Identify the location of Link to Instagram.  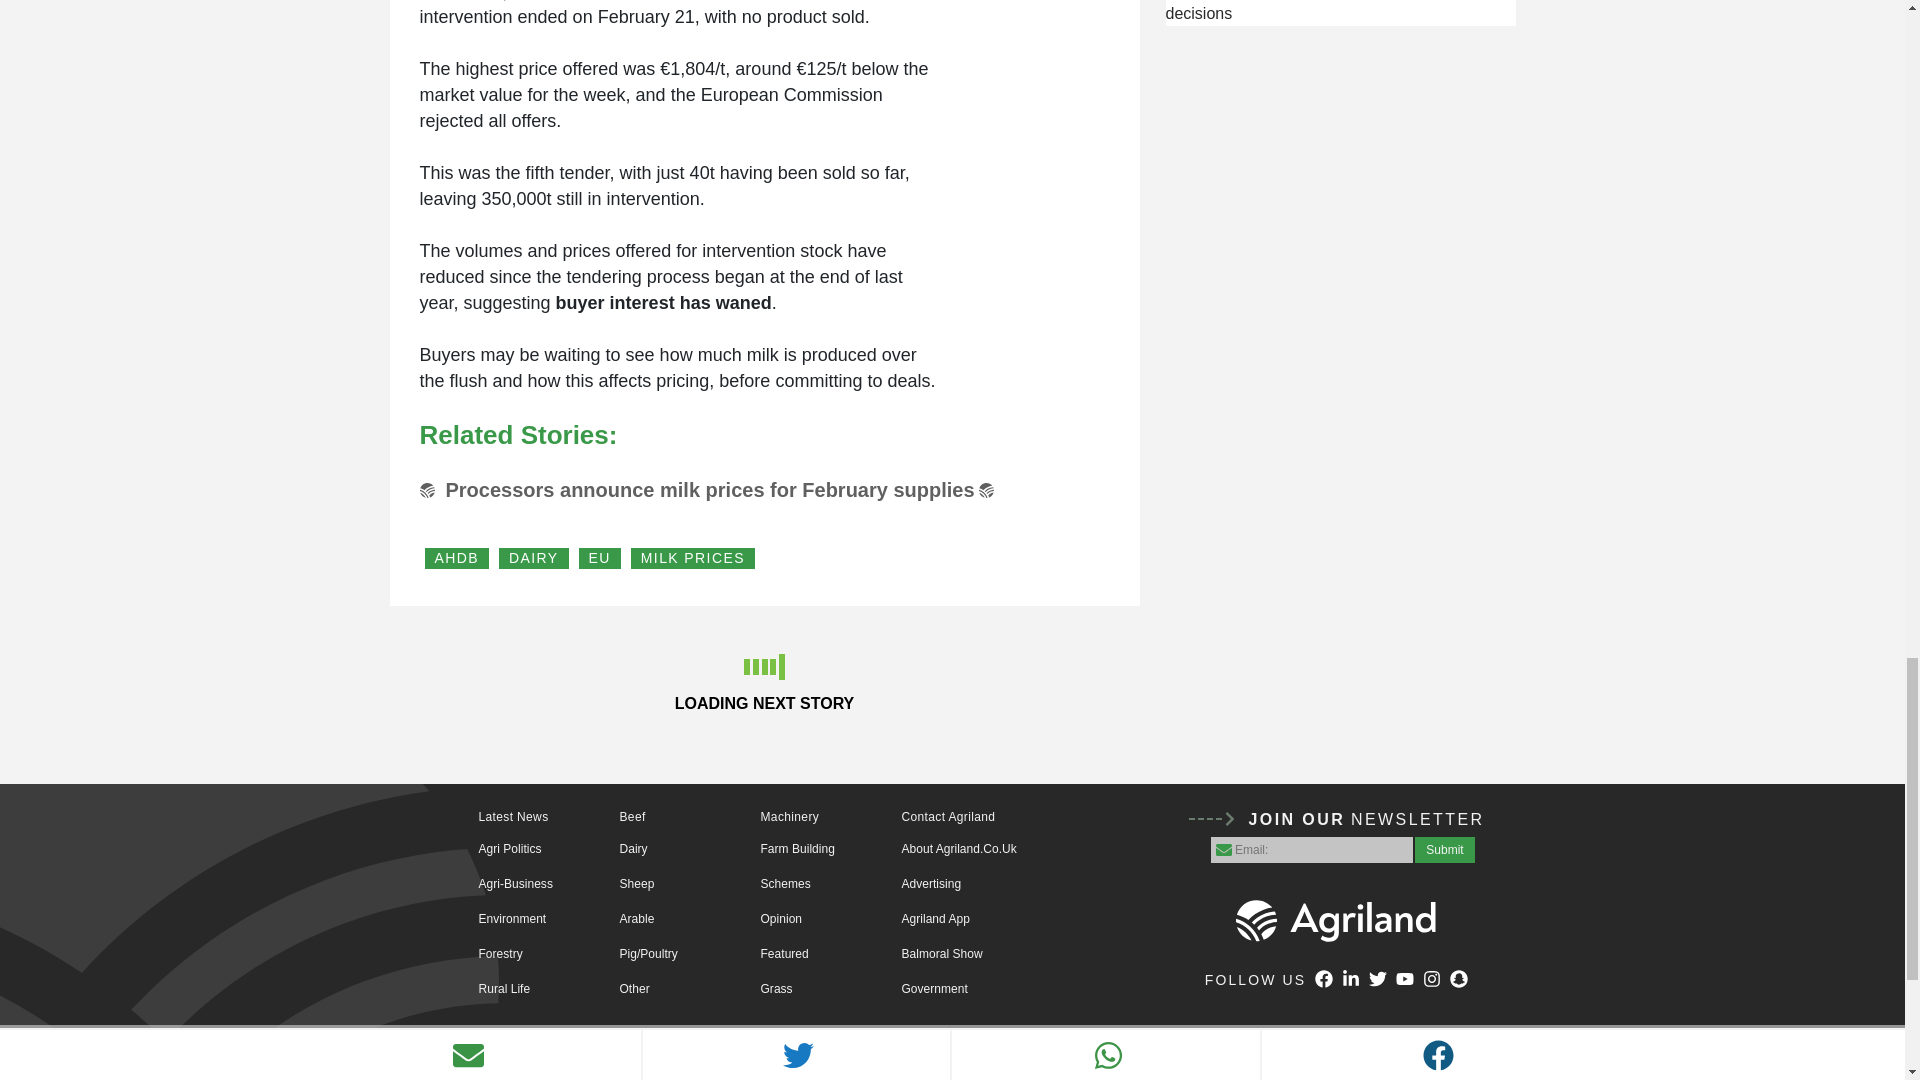
(1432, 981).